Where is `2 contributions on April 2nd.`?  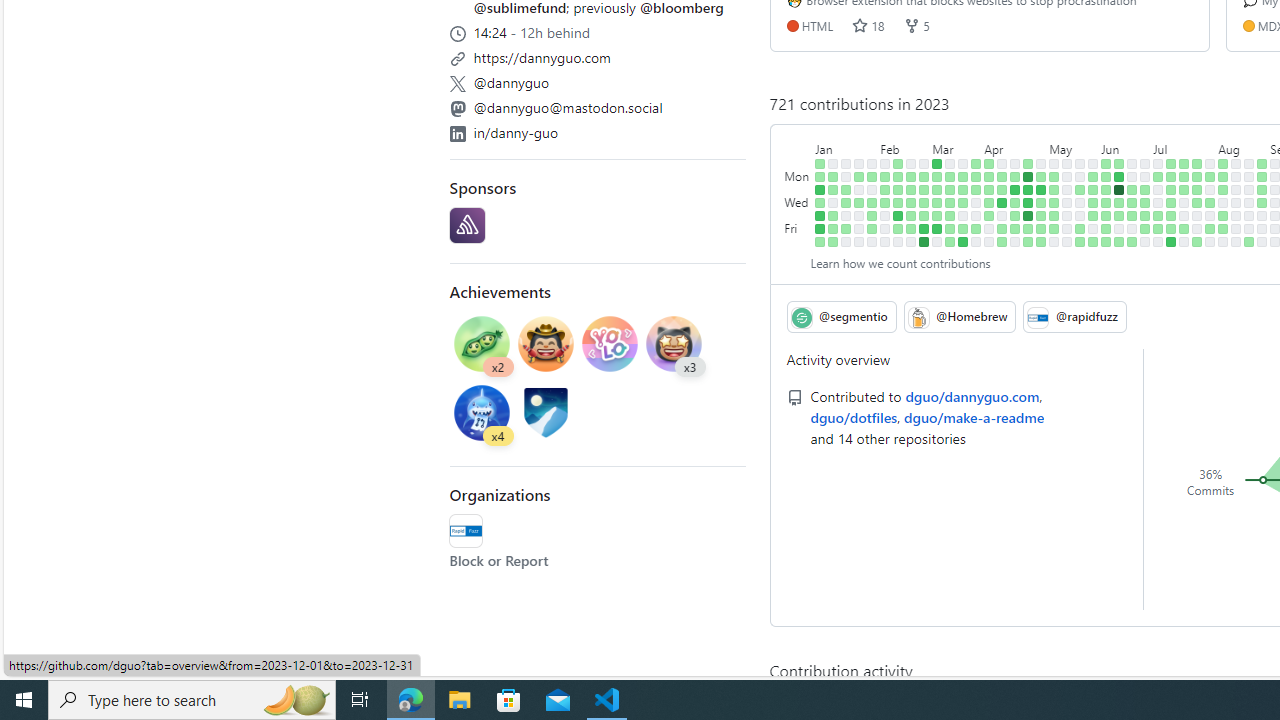 2 contributions on April 2nd. is located at coordinates (989, 163).